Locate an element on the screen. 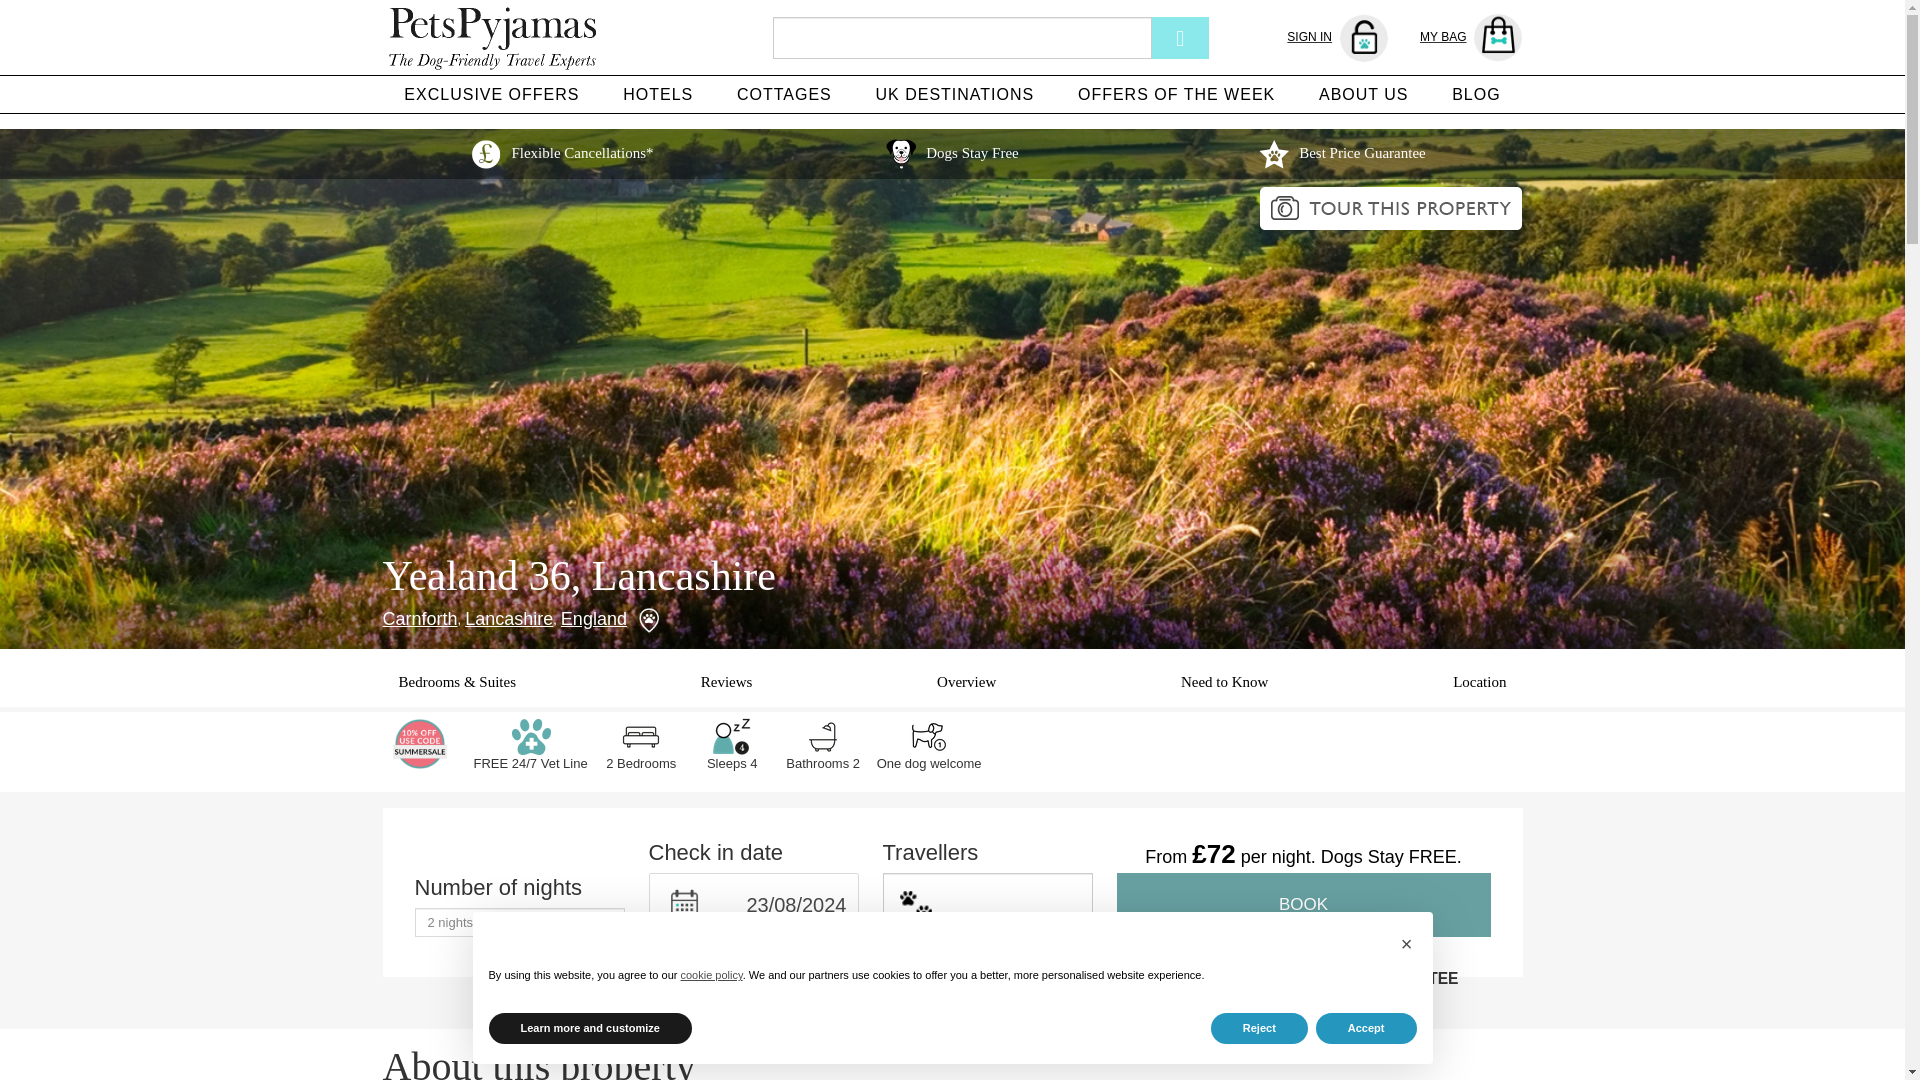 This screenshot has width=1920, height=1080. SIGN IN is located at coordinates (1337, 38).